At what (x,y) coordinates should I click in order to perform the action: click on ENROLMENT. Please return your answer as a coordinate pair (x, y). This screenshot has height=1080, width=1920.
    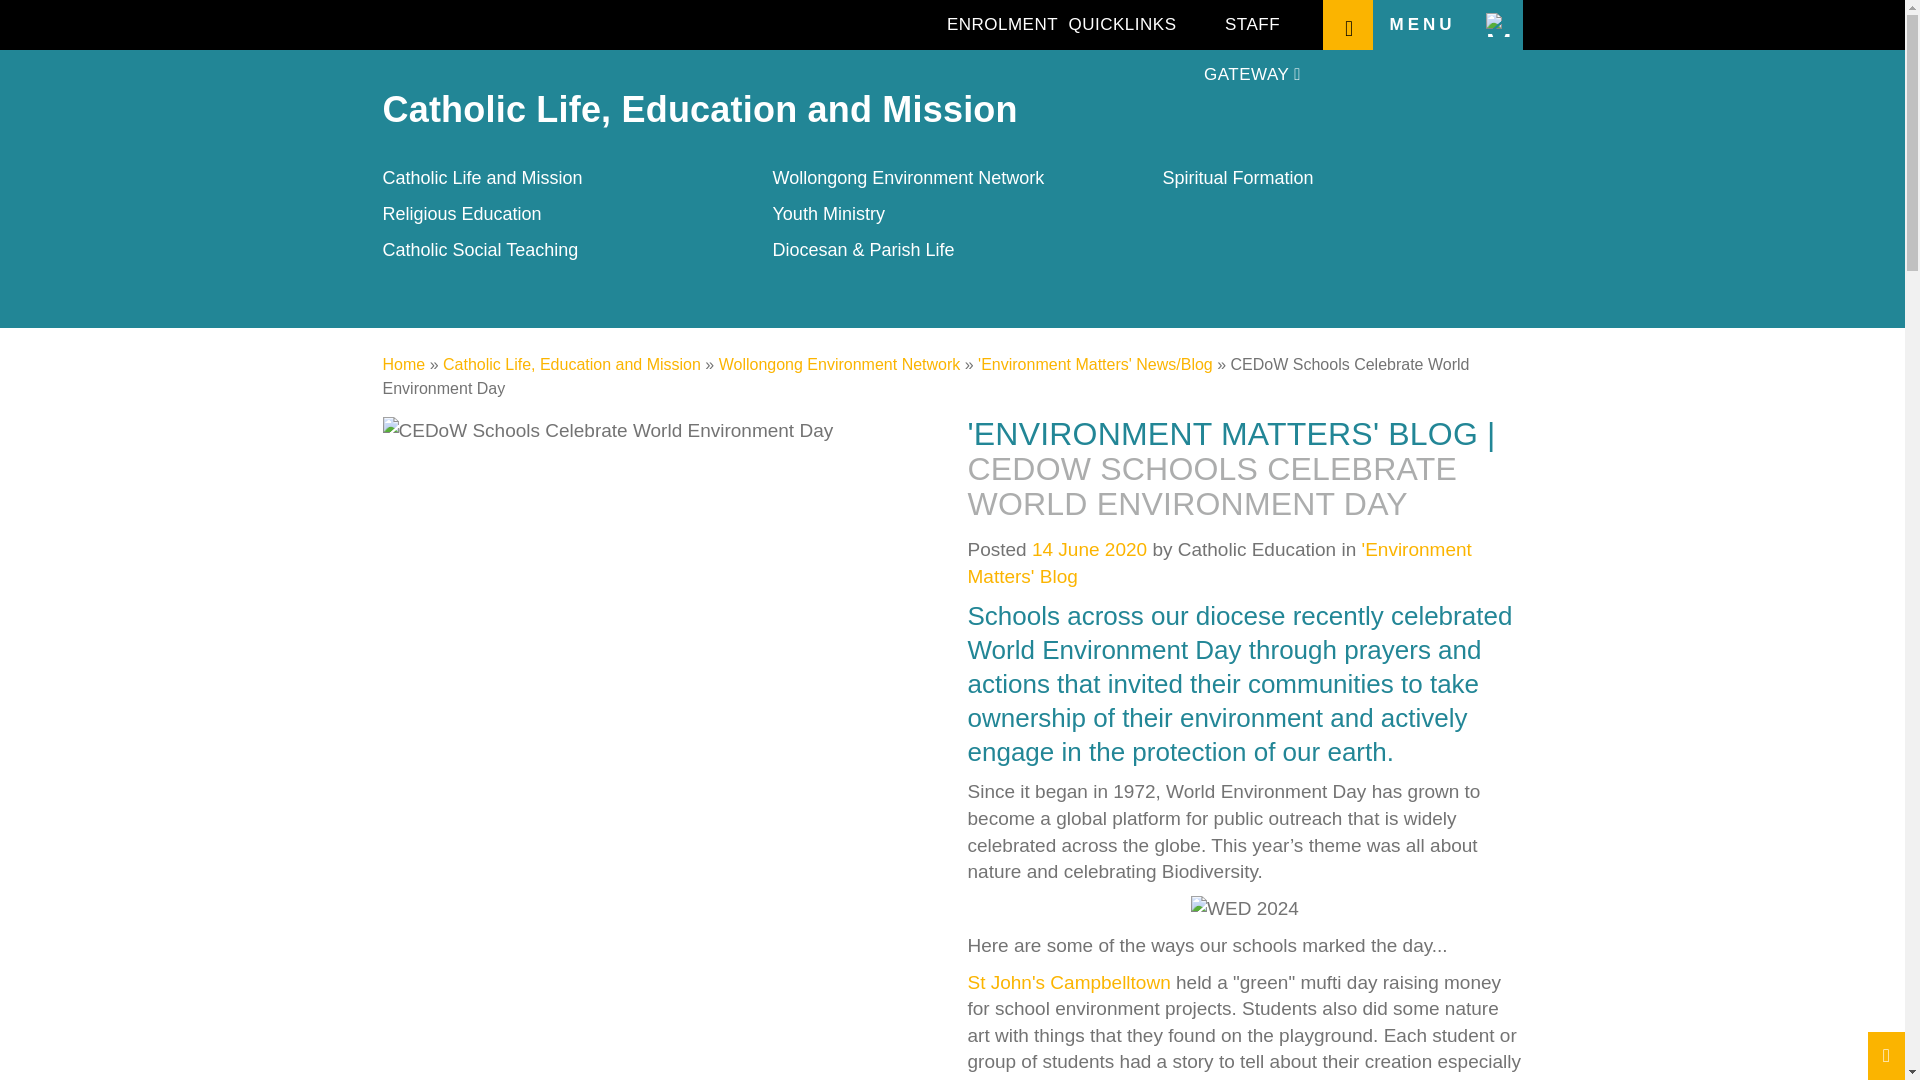
    Looking at the image, I should click on (1002, 24).